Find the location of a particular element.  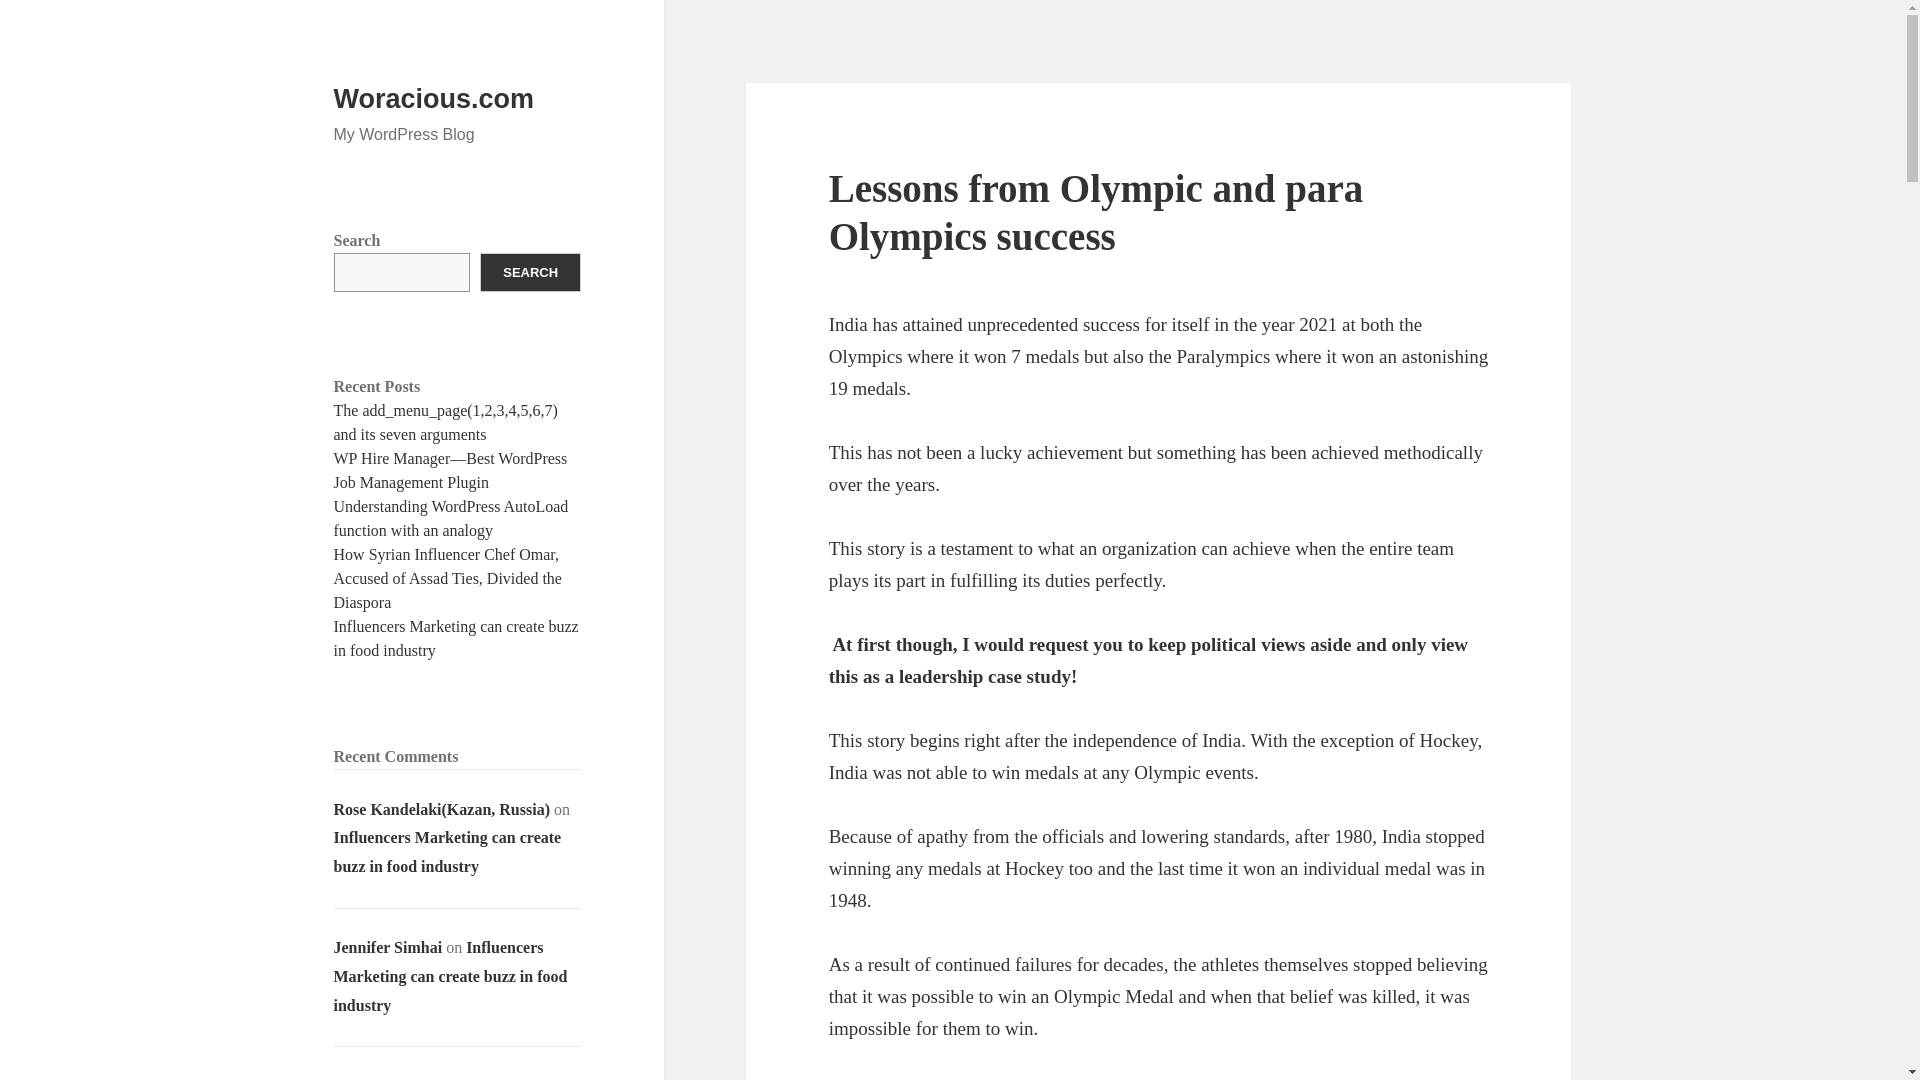

Woracious.com is located at coordinates (434, 99).